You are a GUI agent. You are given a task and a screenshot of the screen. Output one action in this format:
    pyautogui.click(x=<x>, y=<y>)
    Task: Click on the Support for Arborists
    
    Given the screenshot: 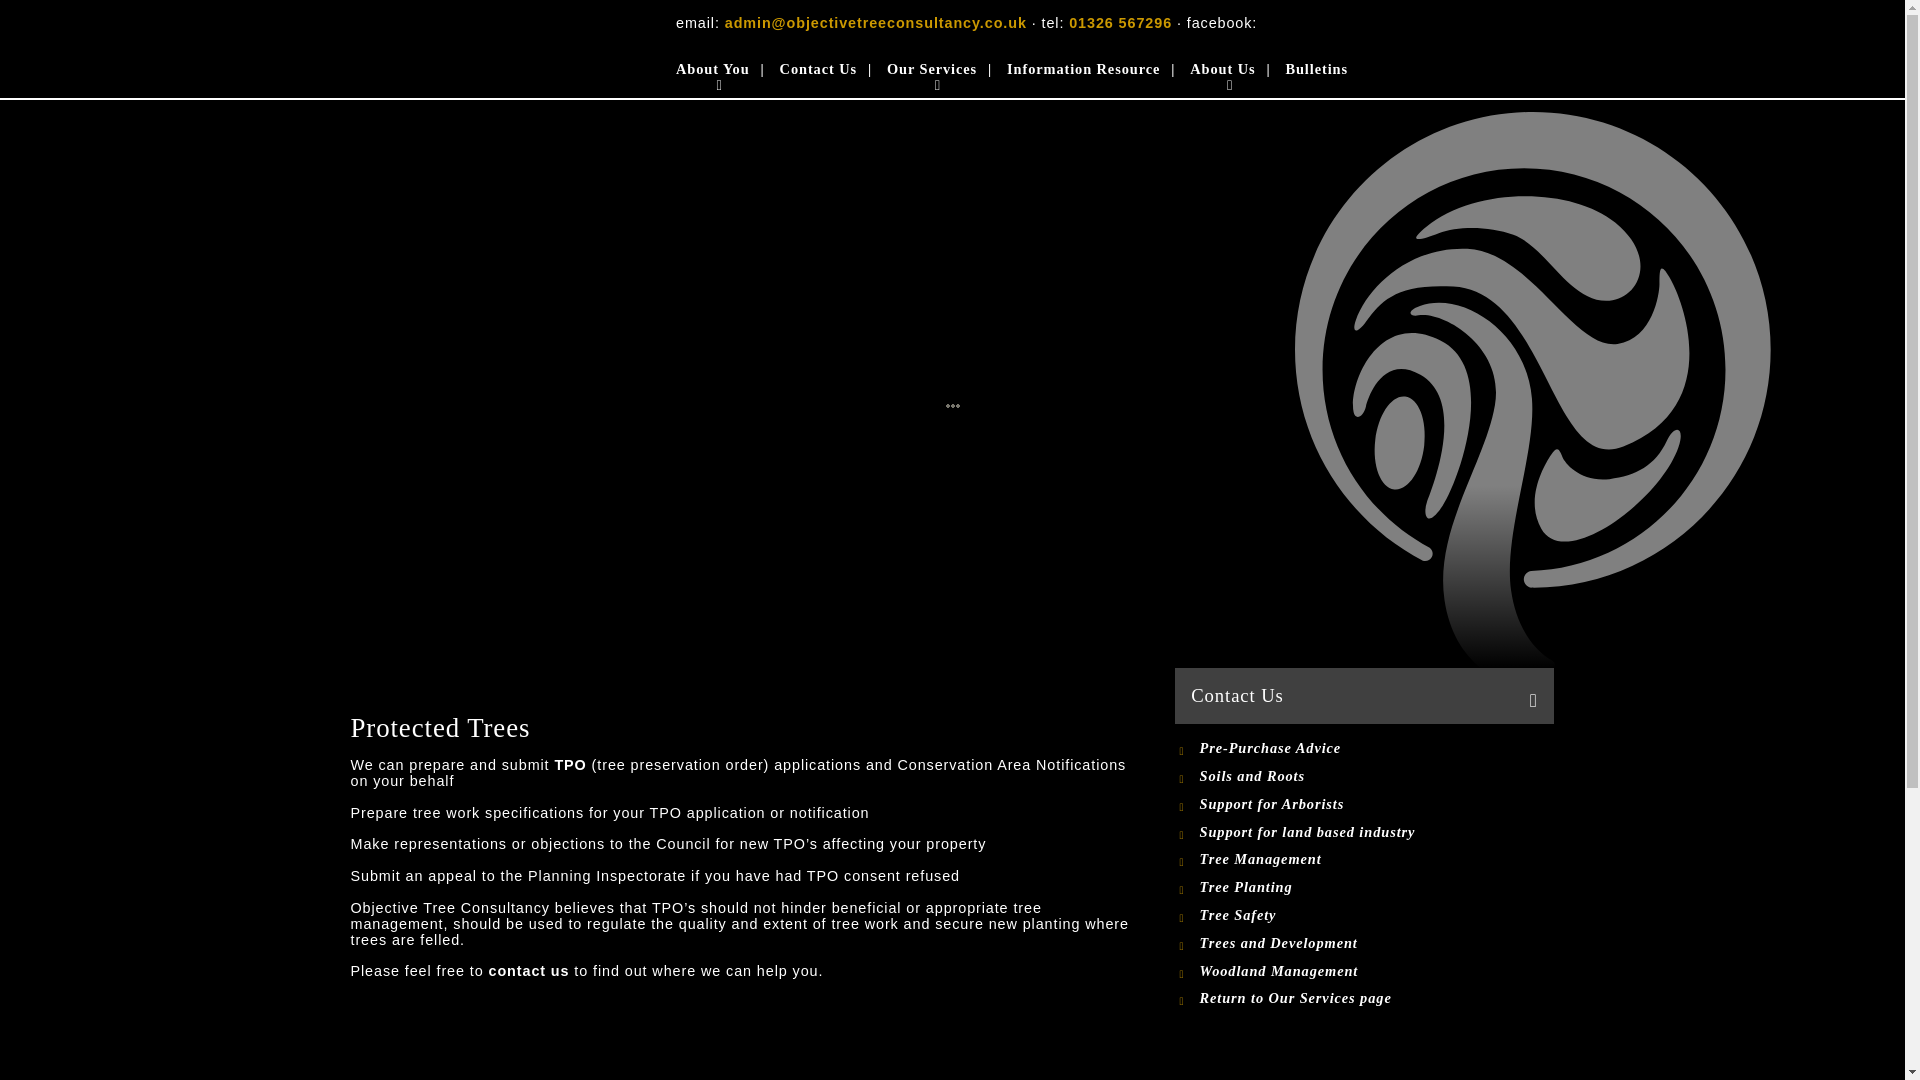 What is the action you would take?
    pyautogui.click(x=1294, y=804)
    